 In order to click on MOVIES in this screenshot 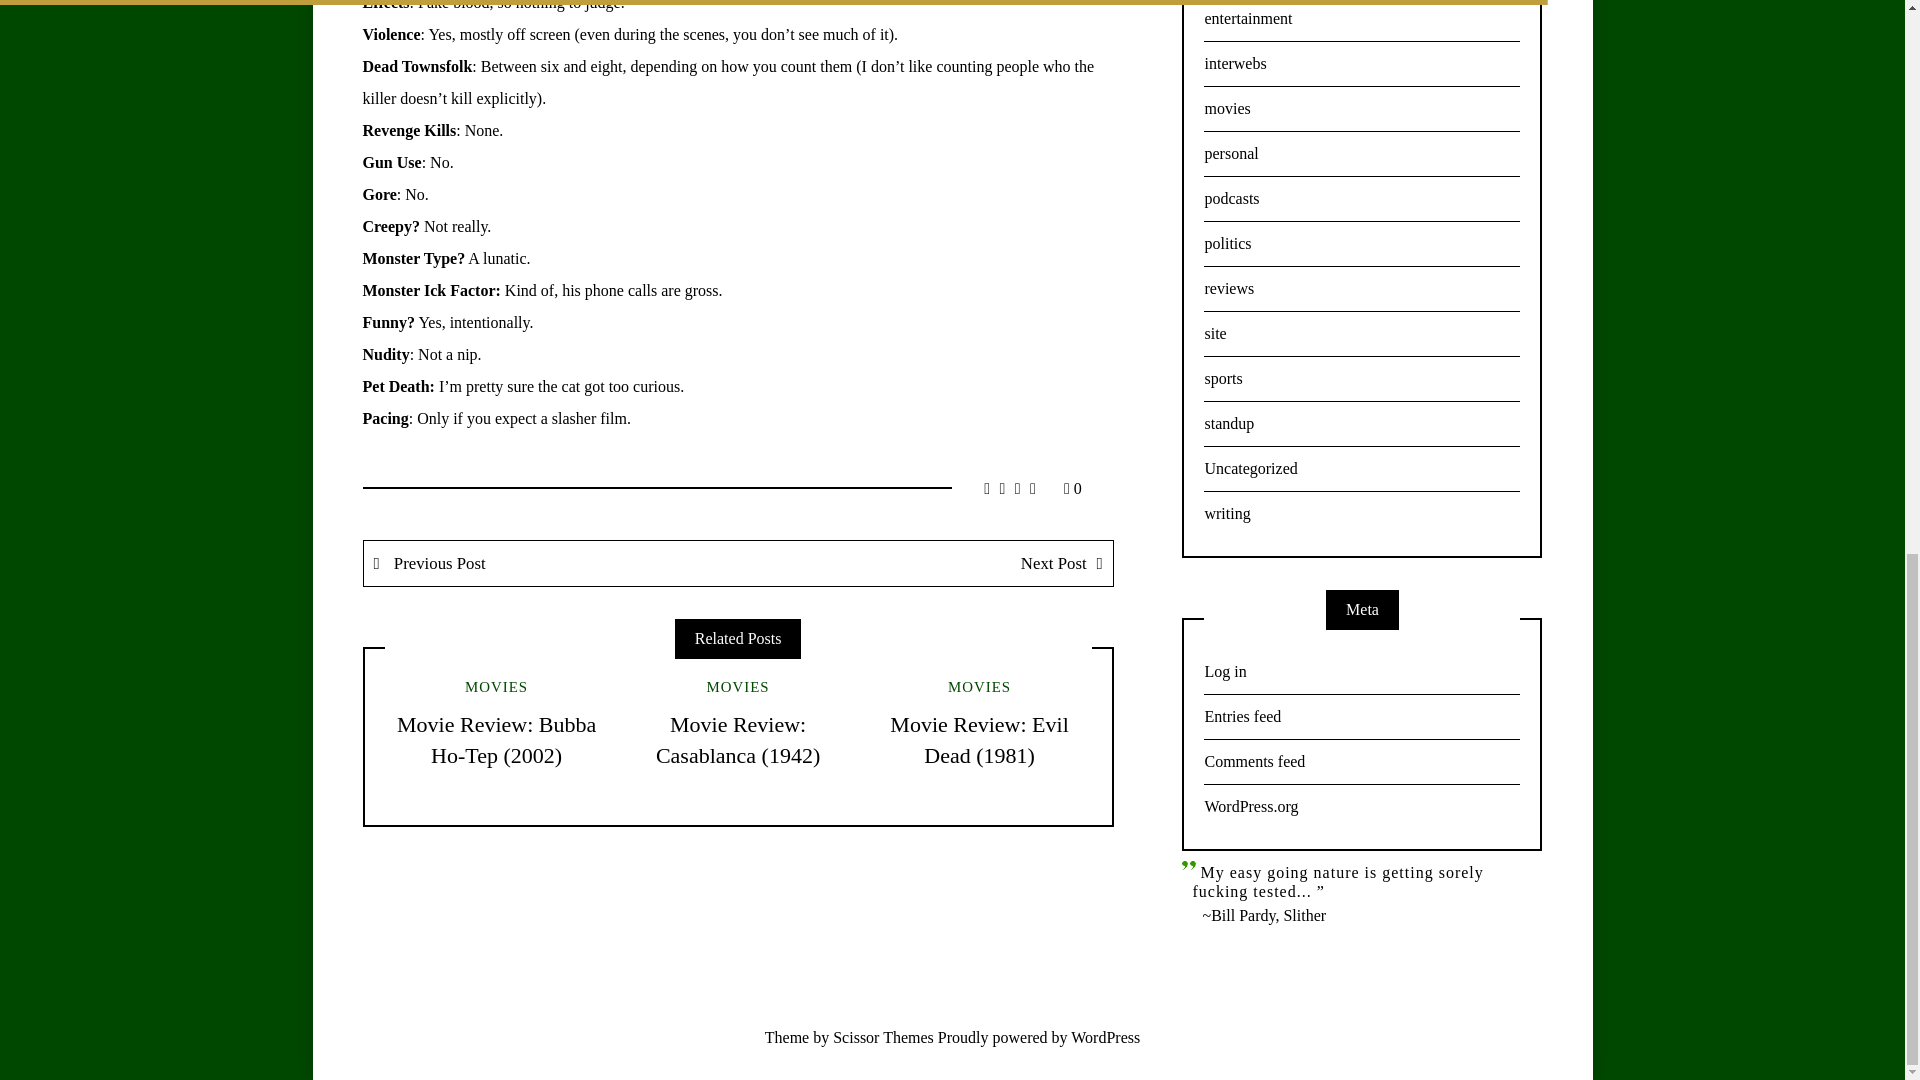, I will do `click(496, 687)`.